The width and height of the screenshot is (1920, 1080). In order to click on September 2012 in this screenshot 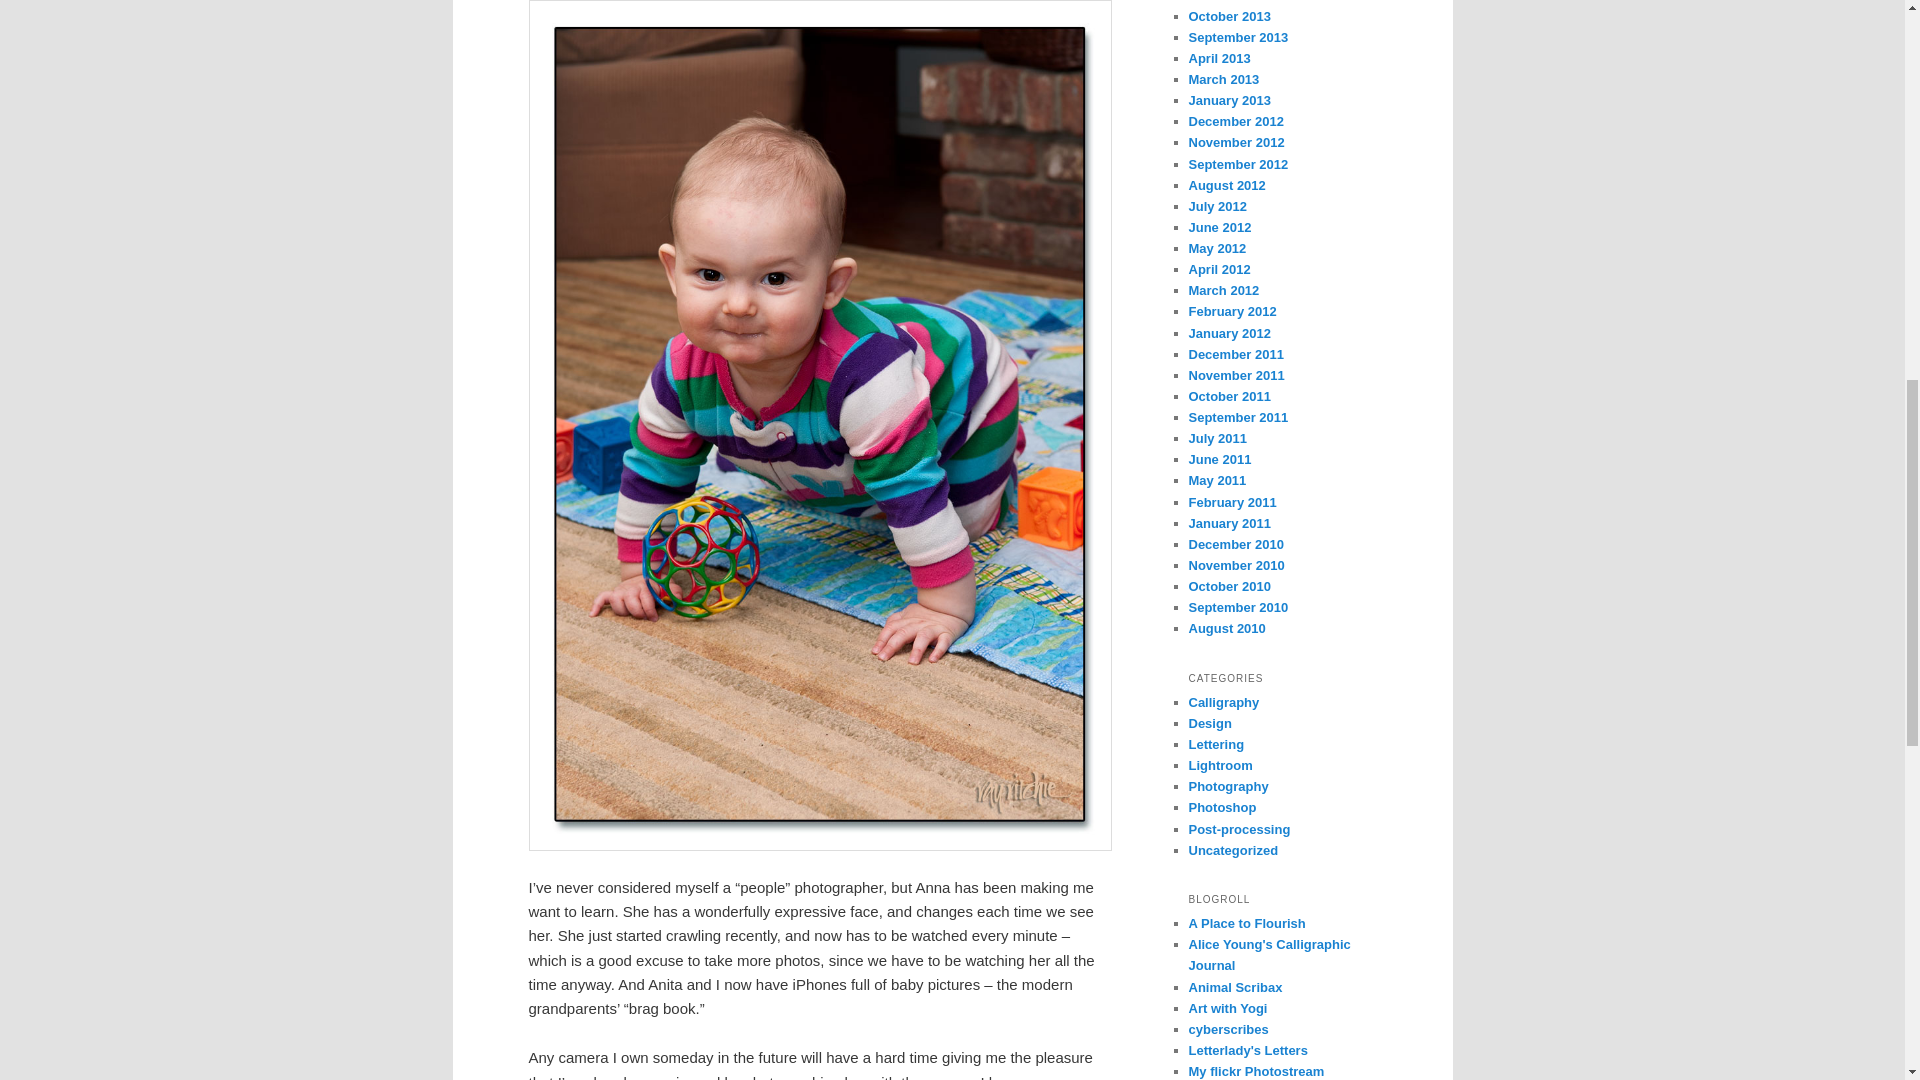, I will do `click(1238, 164)`.